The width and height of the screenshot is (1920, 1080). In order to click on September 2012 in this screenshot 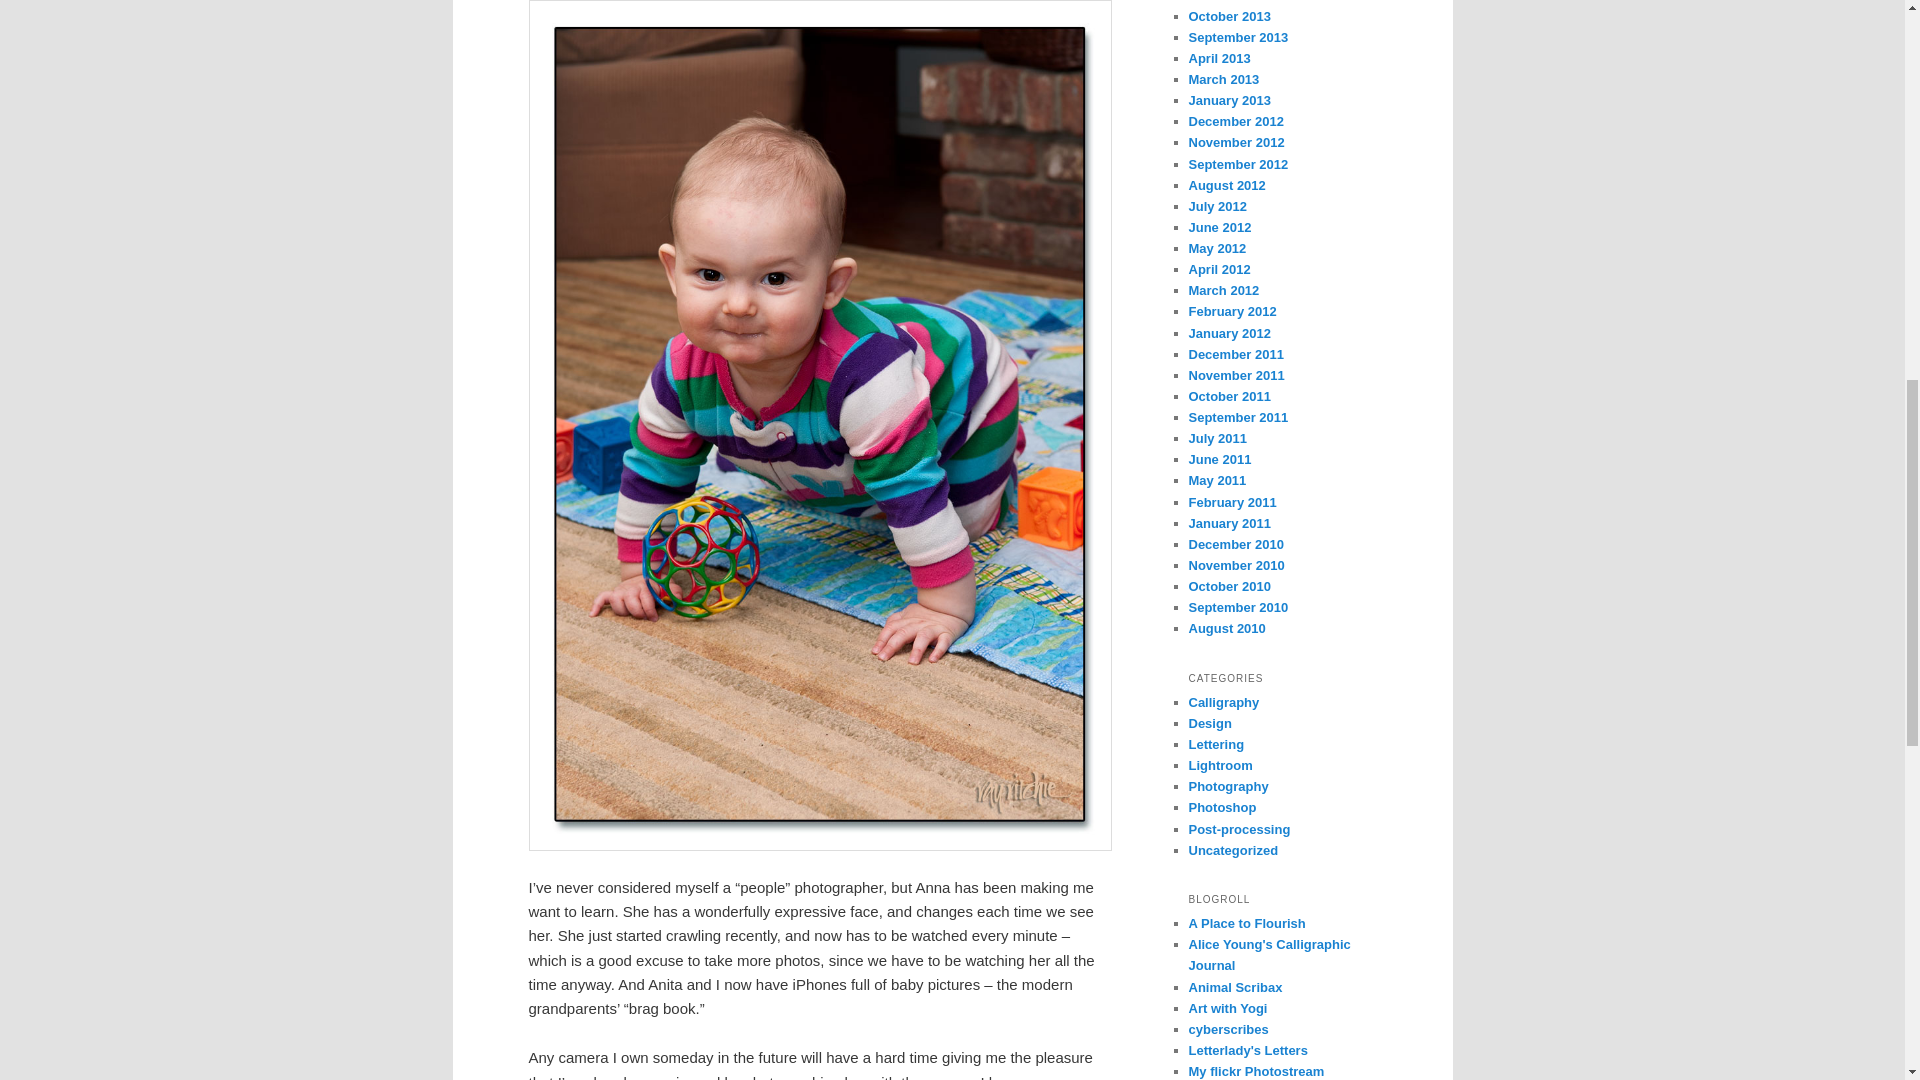, I will do `click(1238, 164)`.